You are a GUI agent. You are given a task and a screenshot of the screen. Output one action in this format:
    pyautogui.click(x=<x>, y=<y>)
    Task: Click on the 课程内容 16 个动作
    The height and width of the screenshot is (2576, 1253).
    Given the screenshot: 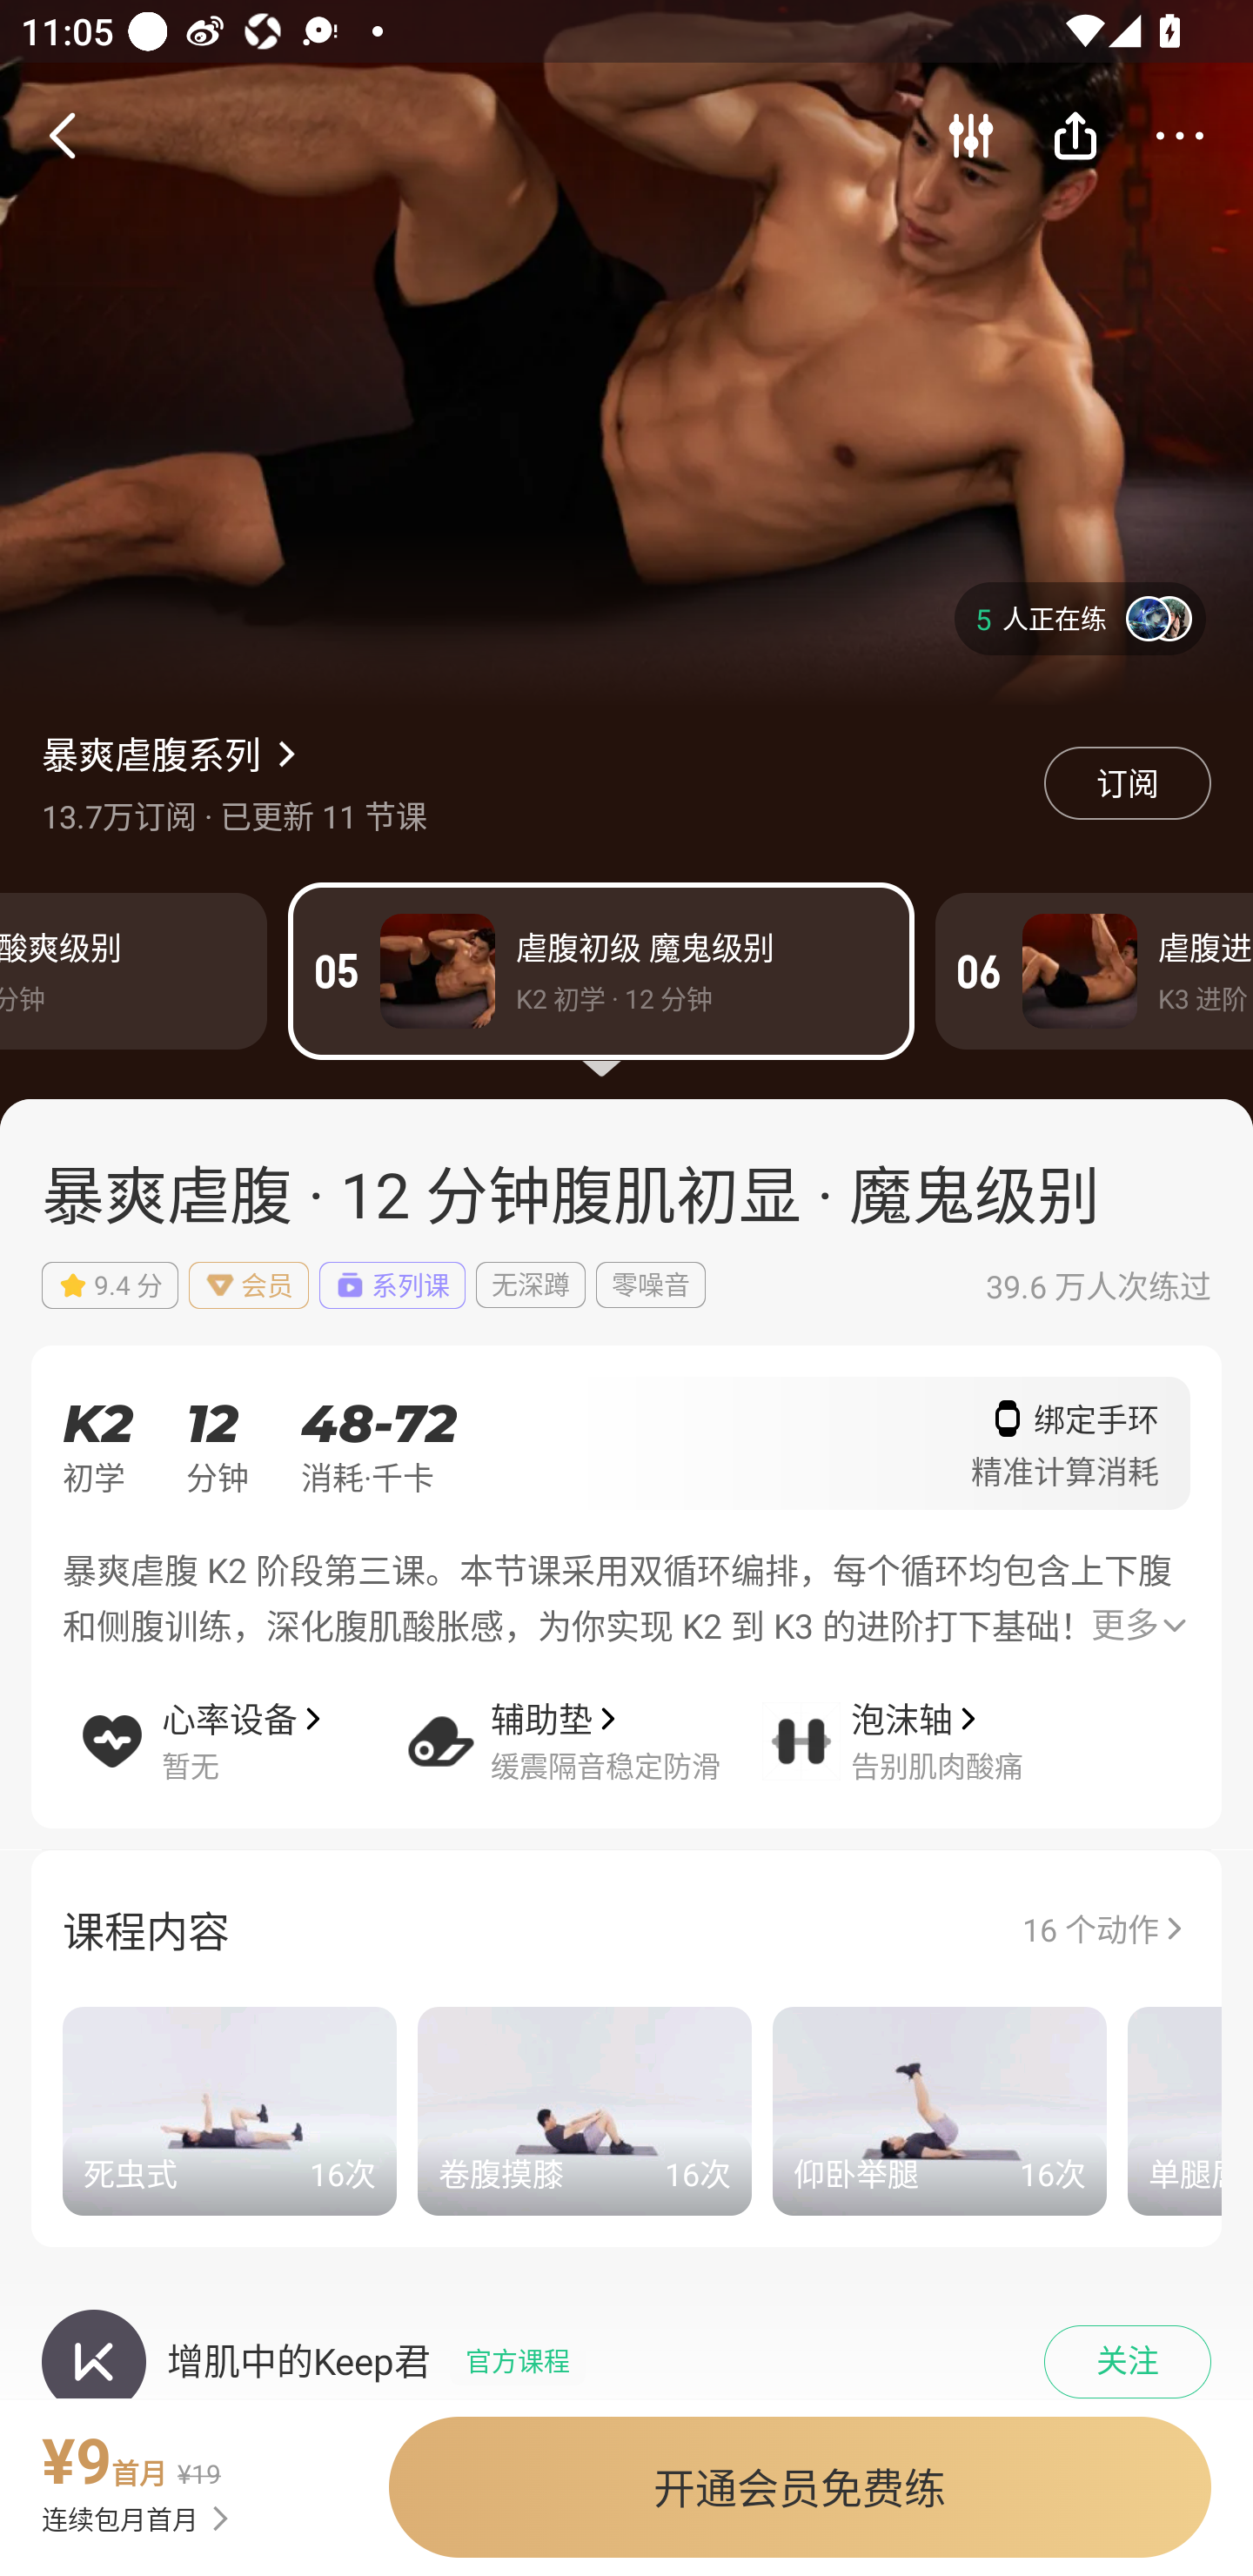 What is the action you would take?
    pyautogui.click(x=626, y=1928)
    